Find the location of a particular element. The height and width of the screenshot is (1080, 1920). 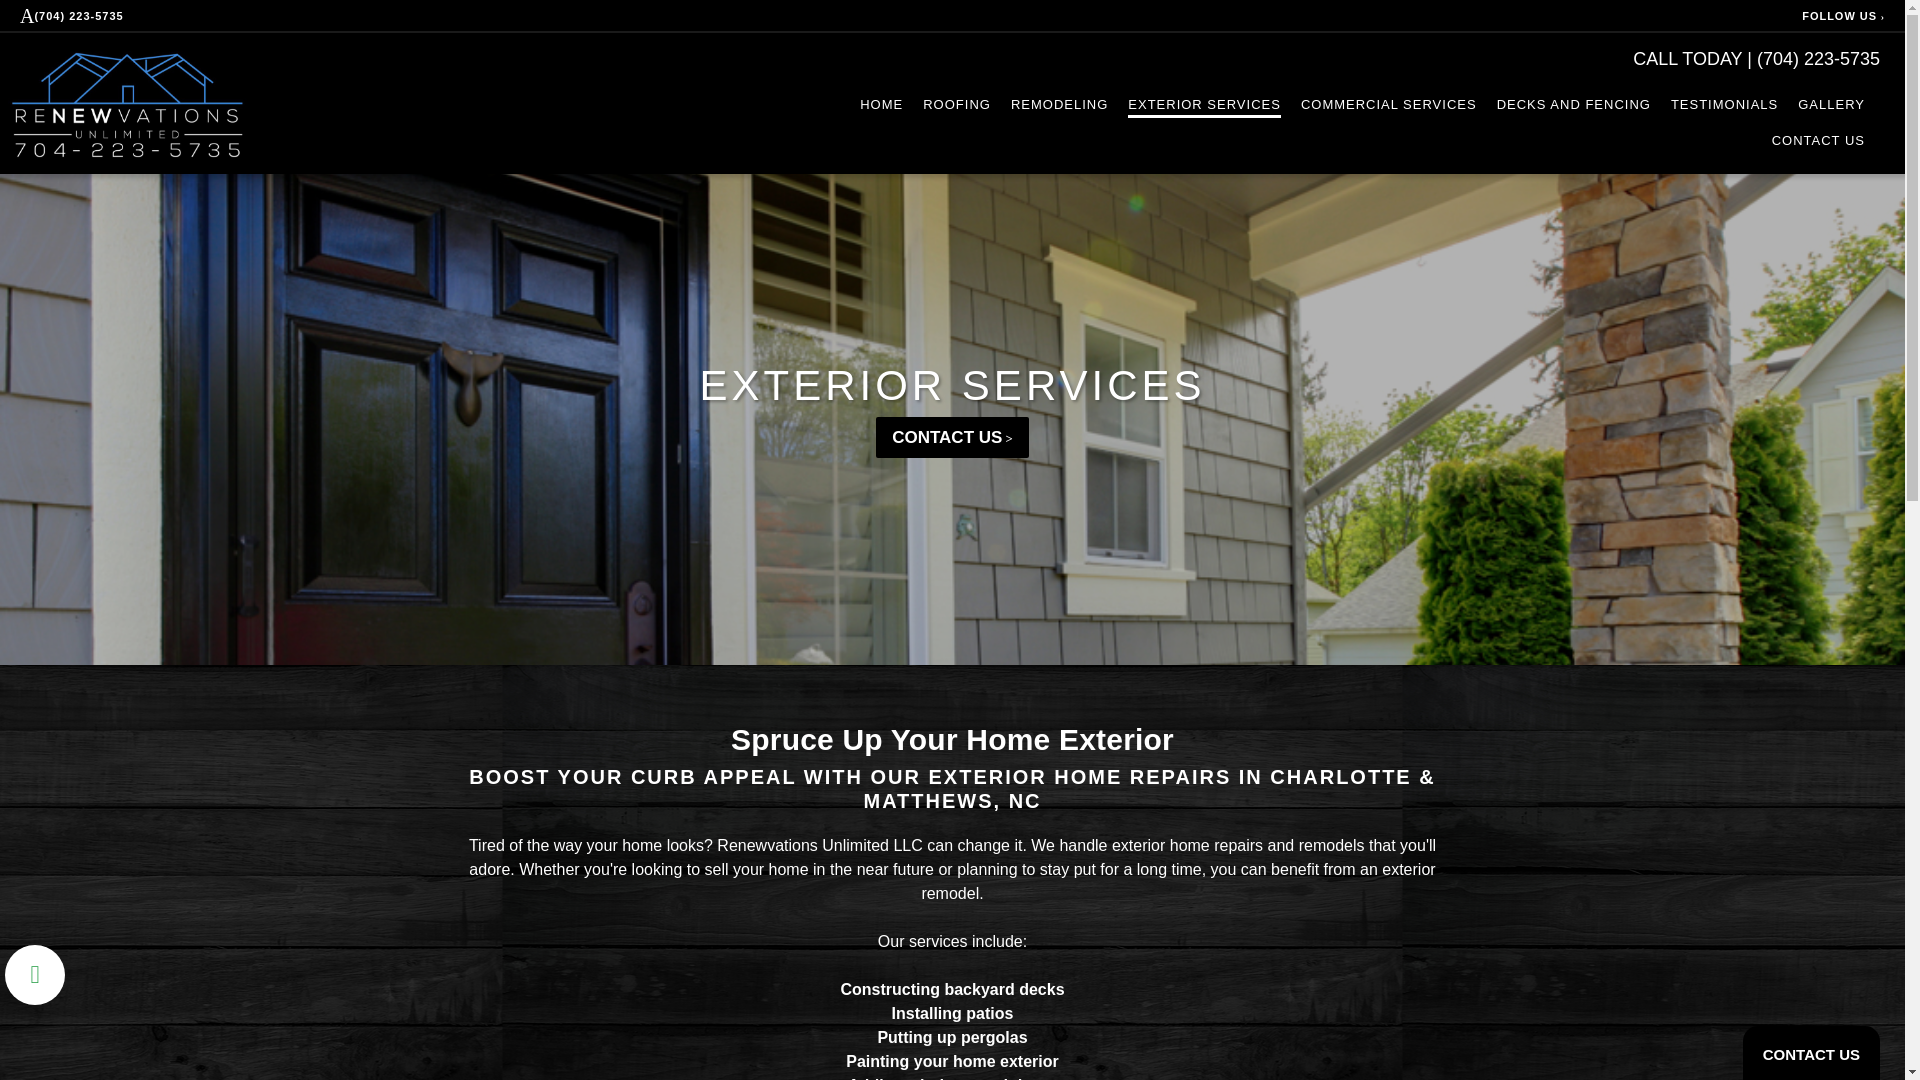

ROOFING is located at coordinates (956, 104).